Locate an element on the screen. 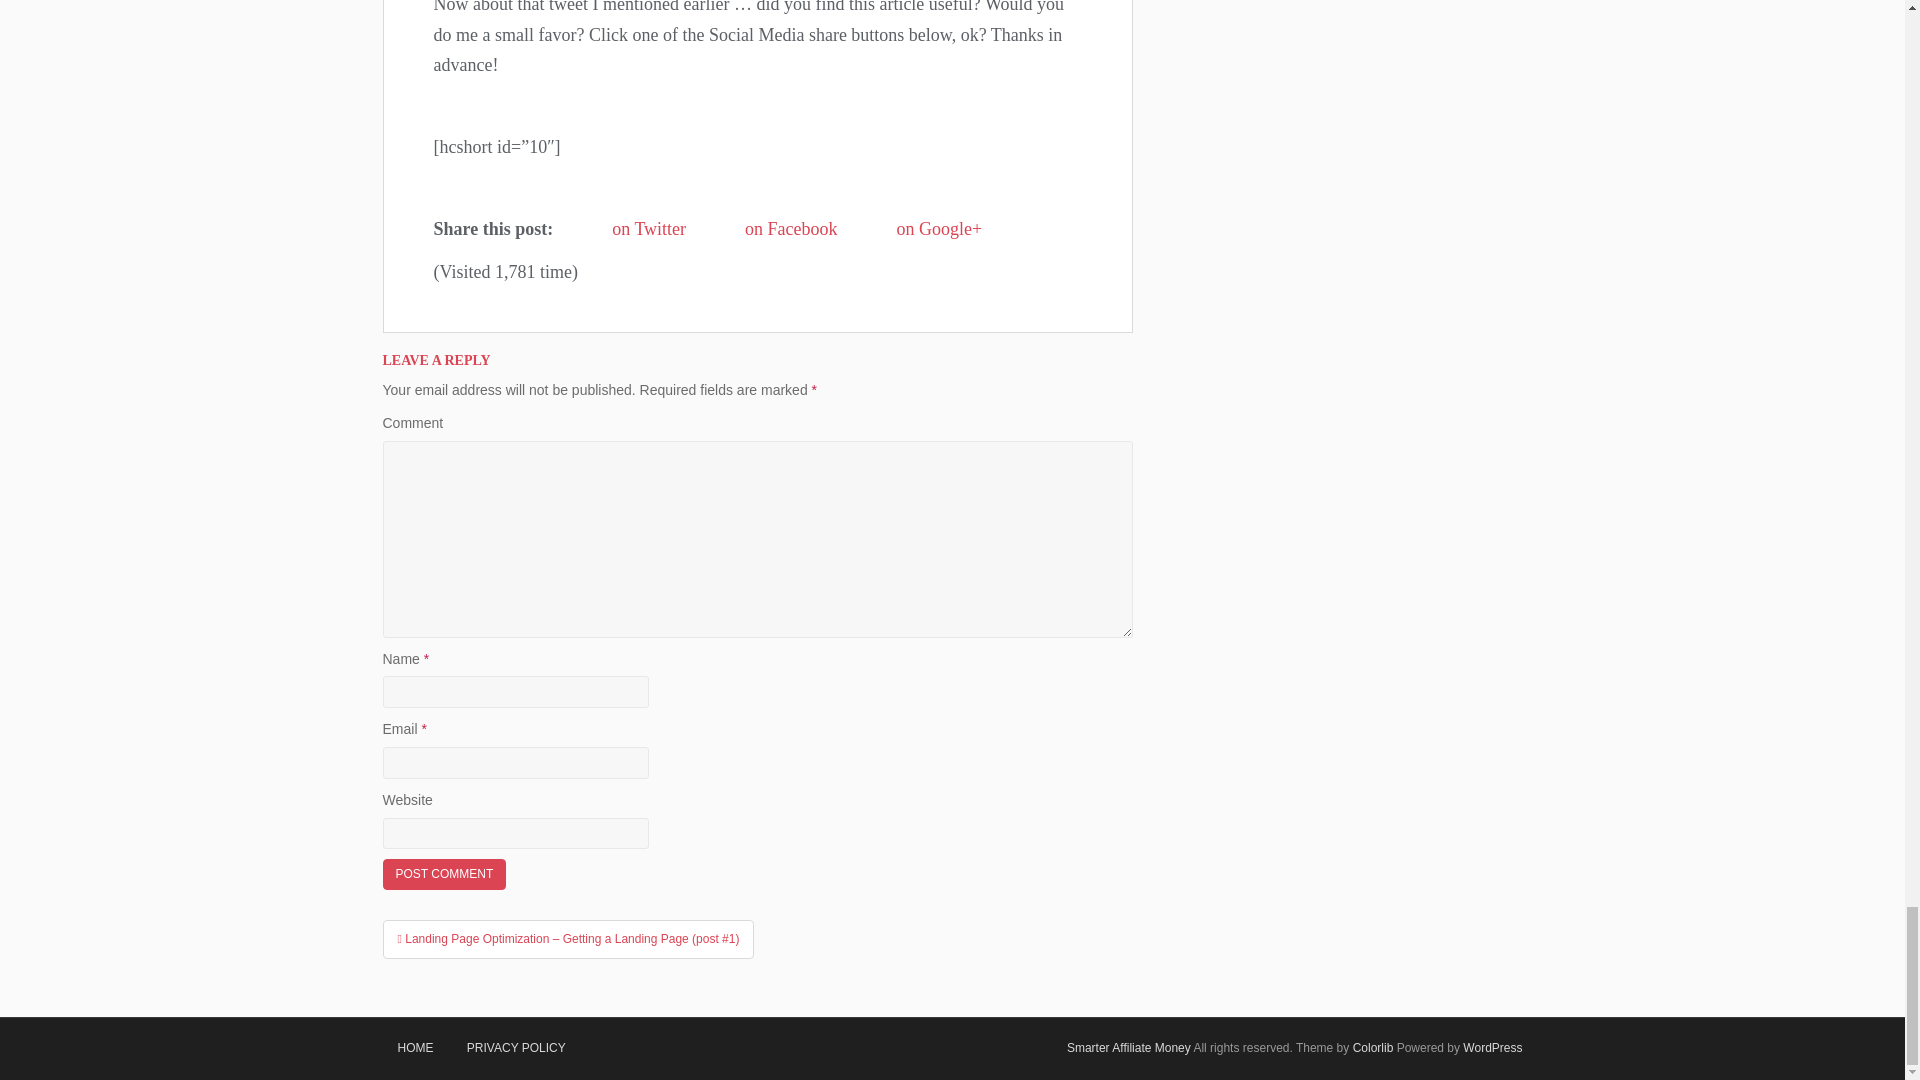  PRIVACY POLICY is located at coordinates (516, 1048).